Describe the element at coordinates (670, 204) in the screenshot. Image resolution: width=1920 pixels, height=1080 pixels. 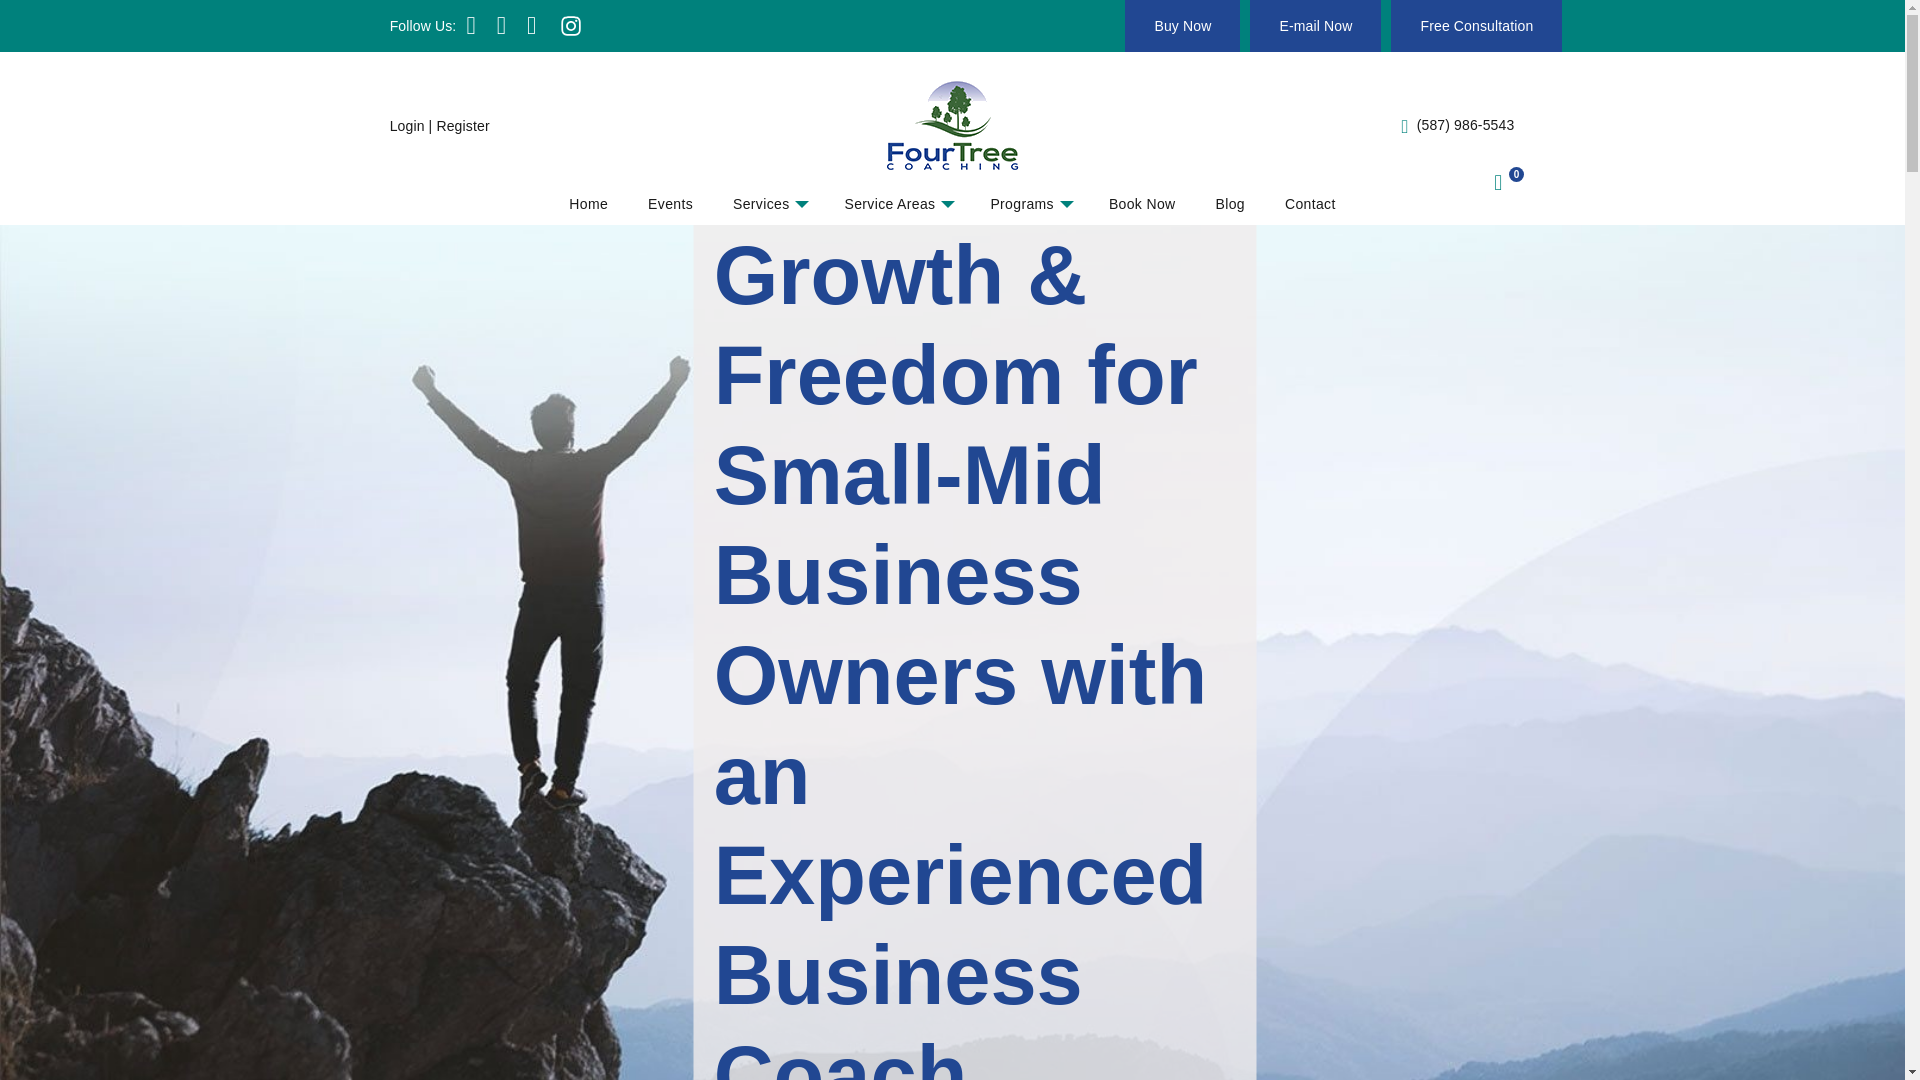
I see `Events` at that location.